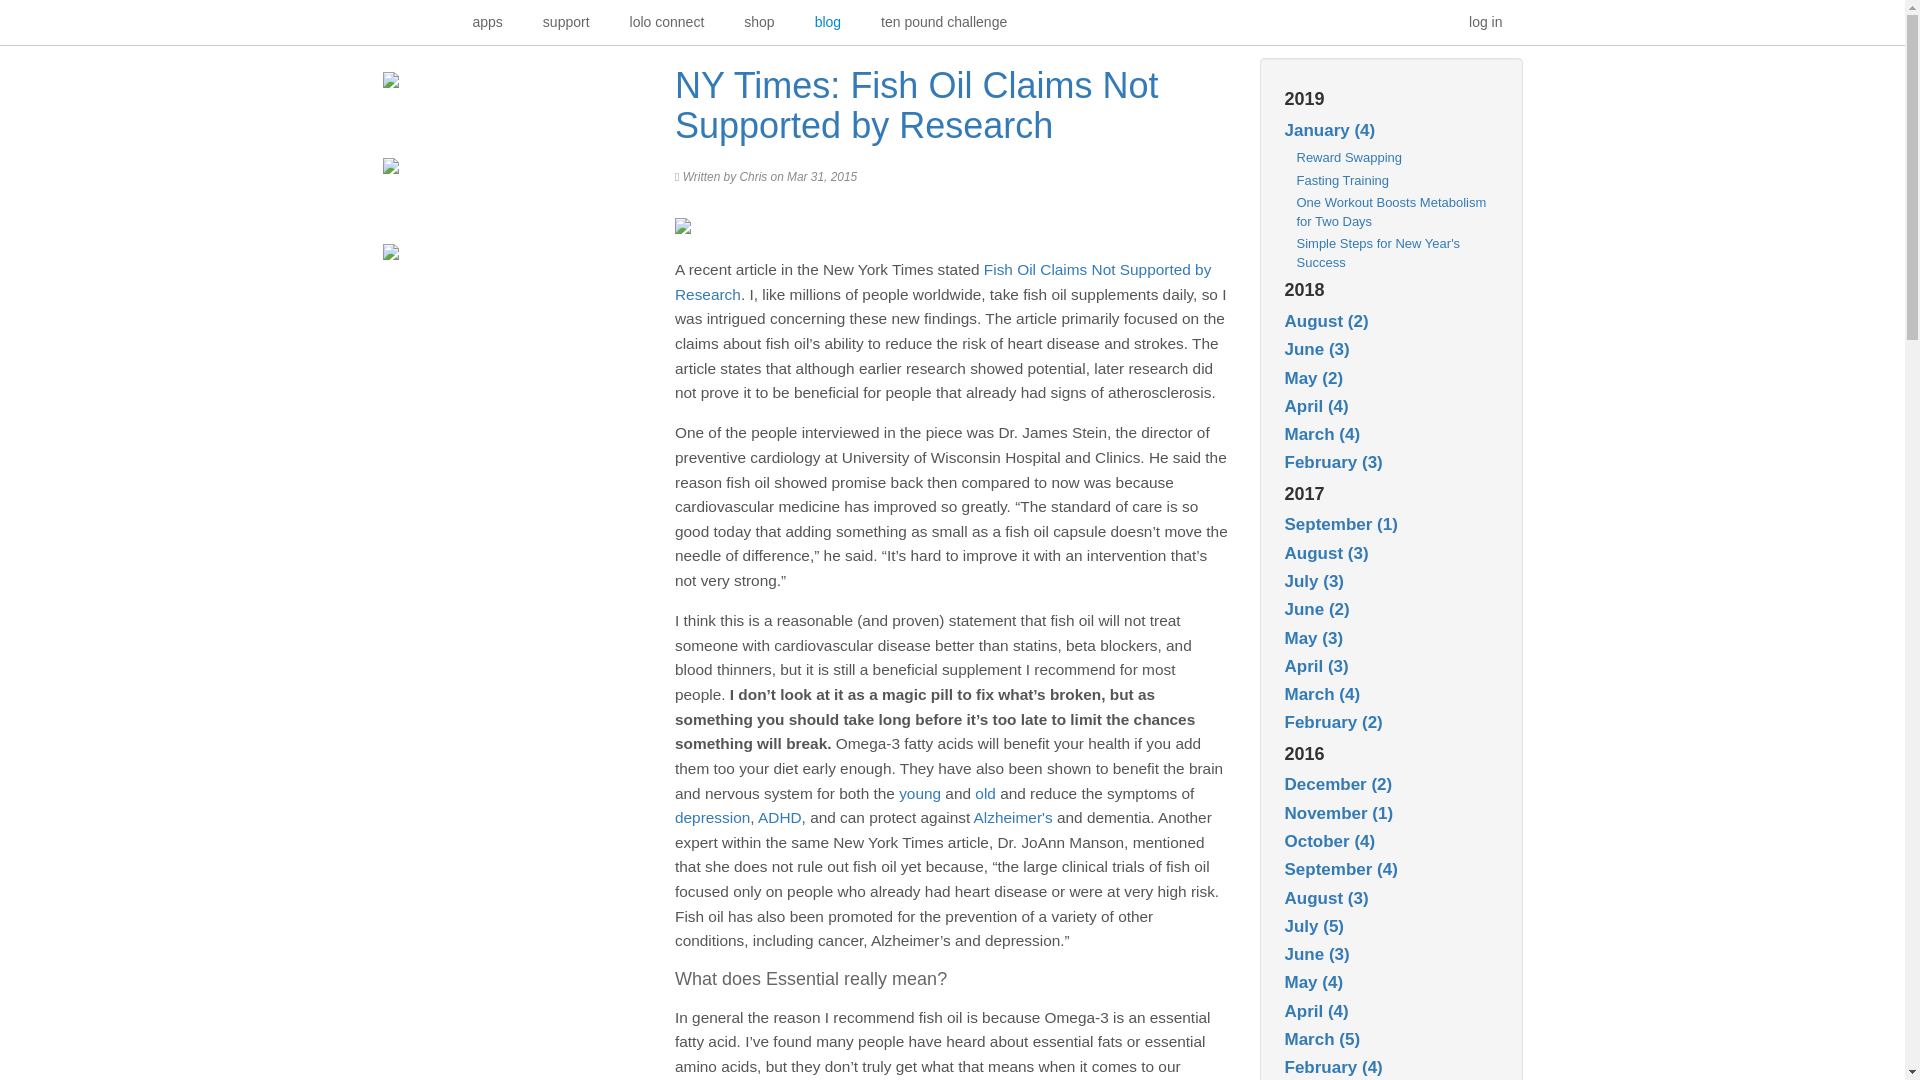  Describe the element at coordinates (916, 104) in the screenshot. I see `NY Times: Fish Oil Claims Not Supported by Research` at that location.